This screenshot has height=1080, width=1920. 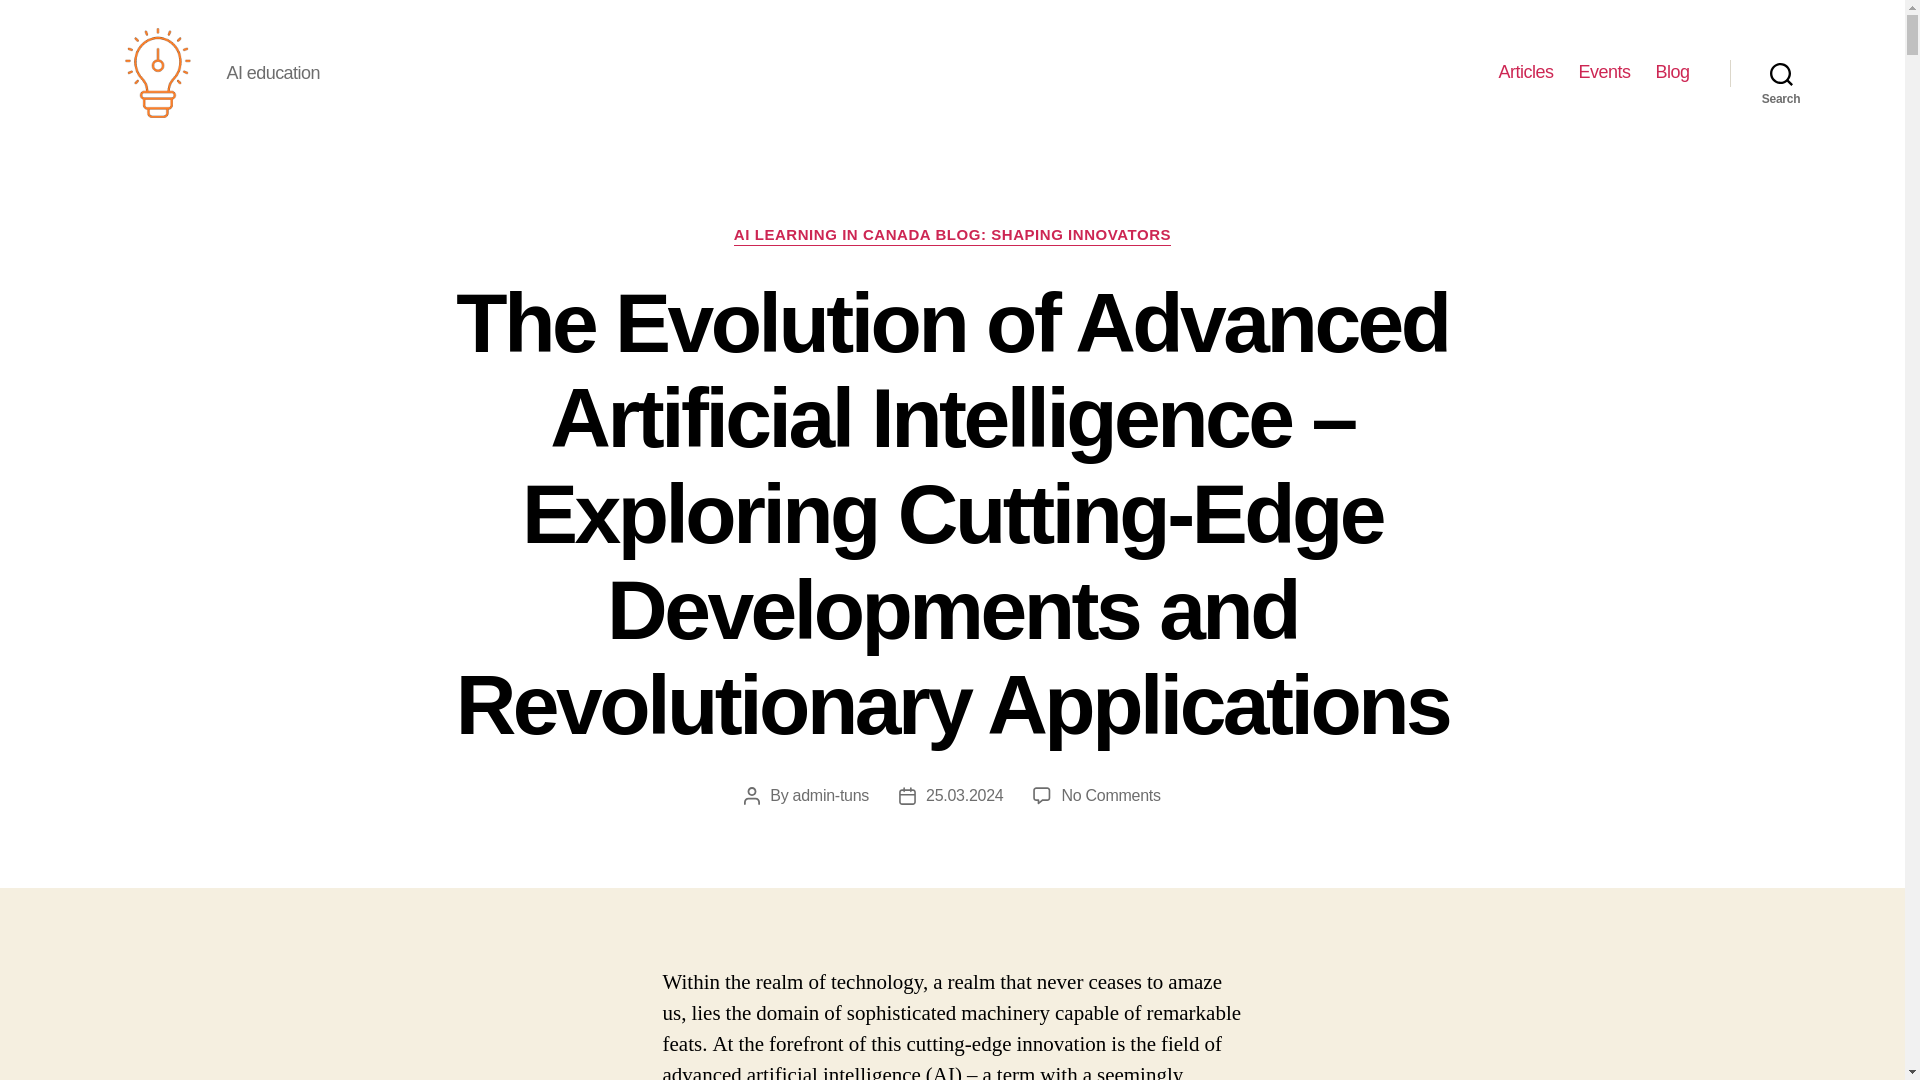 I want to click on Search, so click(x=1781, y=72).